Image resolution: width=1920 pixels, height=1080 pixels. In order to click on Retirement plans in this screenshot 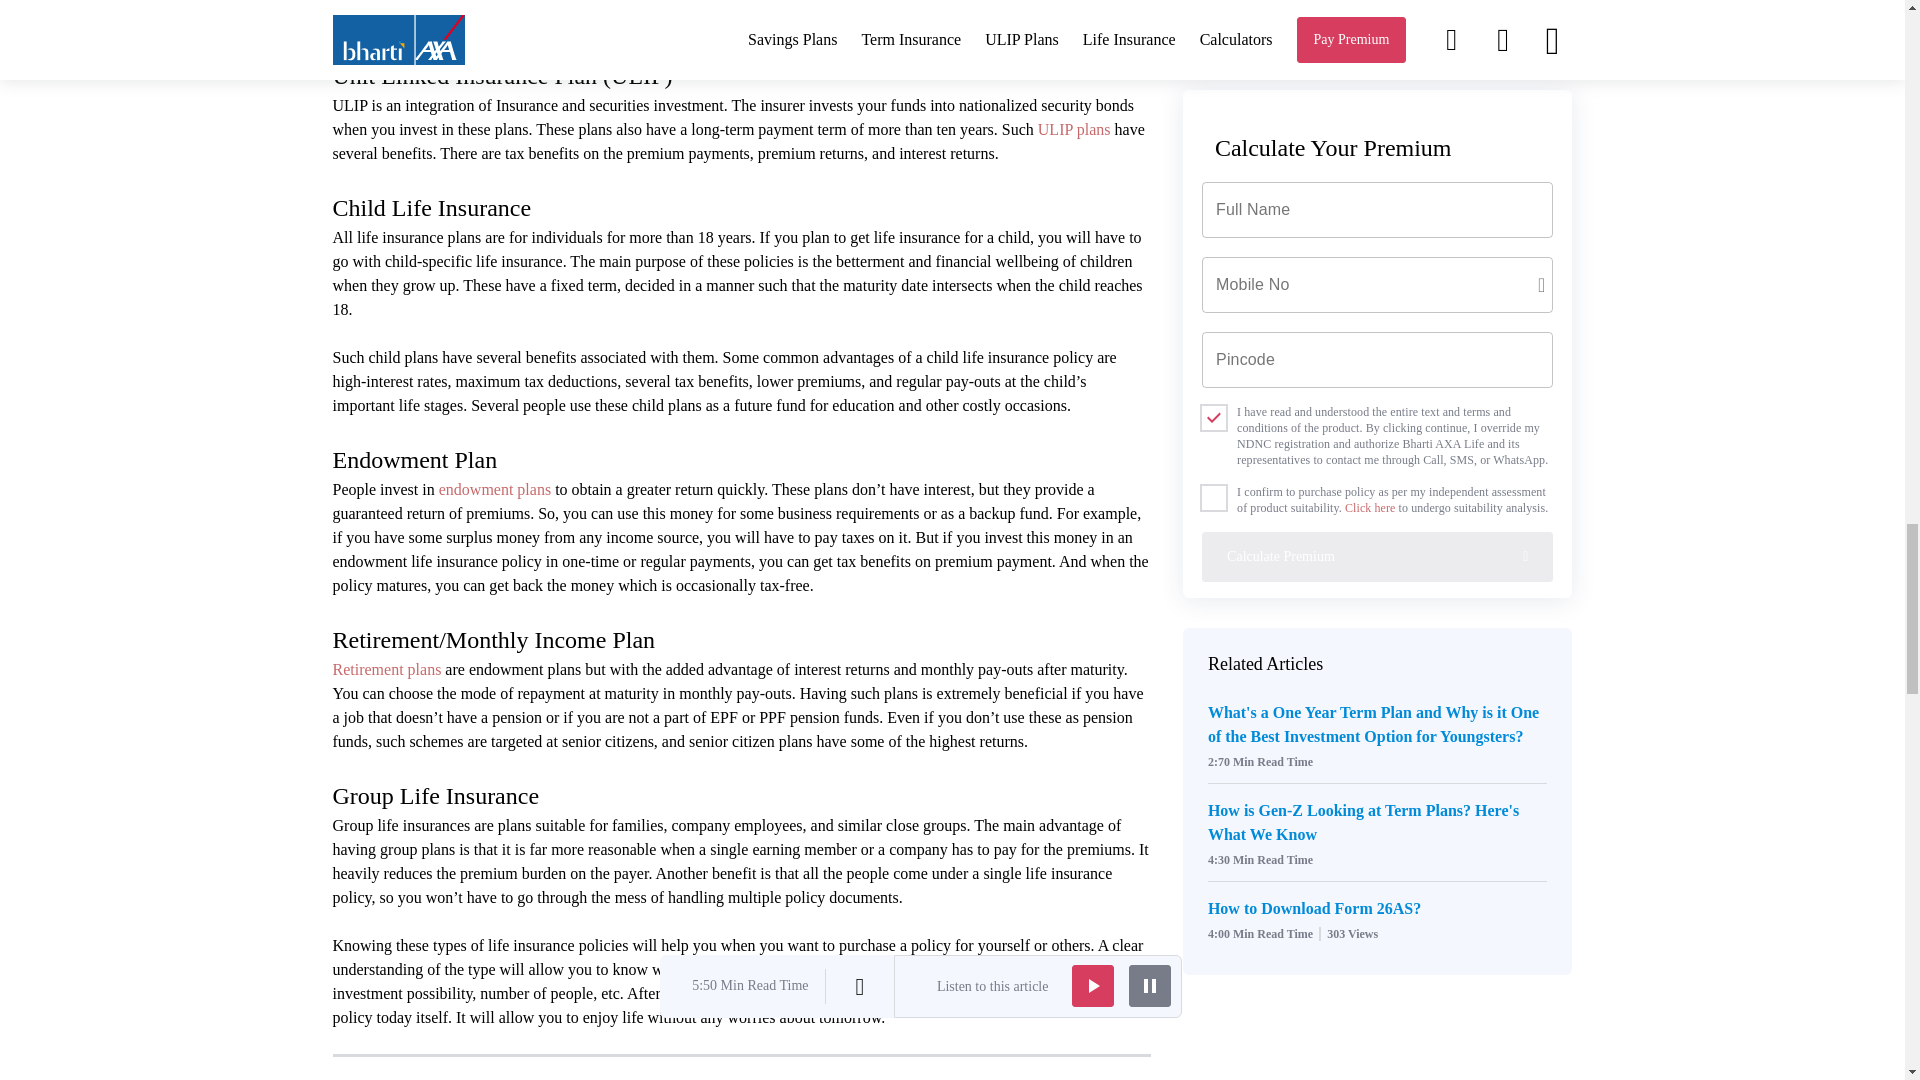, I will do `click(386, 669)`.